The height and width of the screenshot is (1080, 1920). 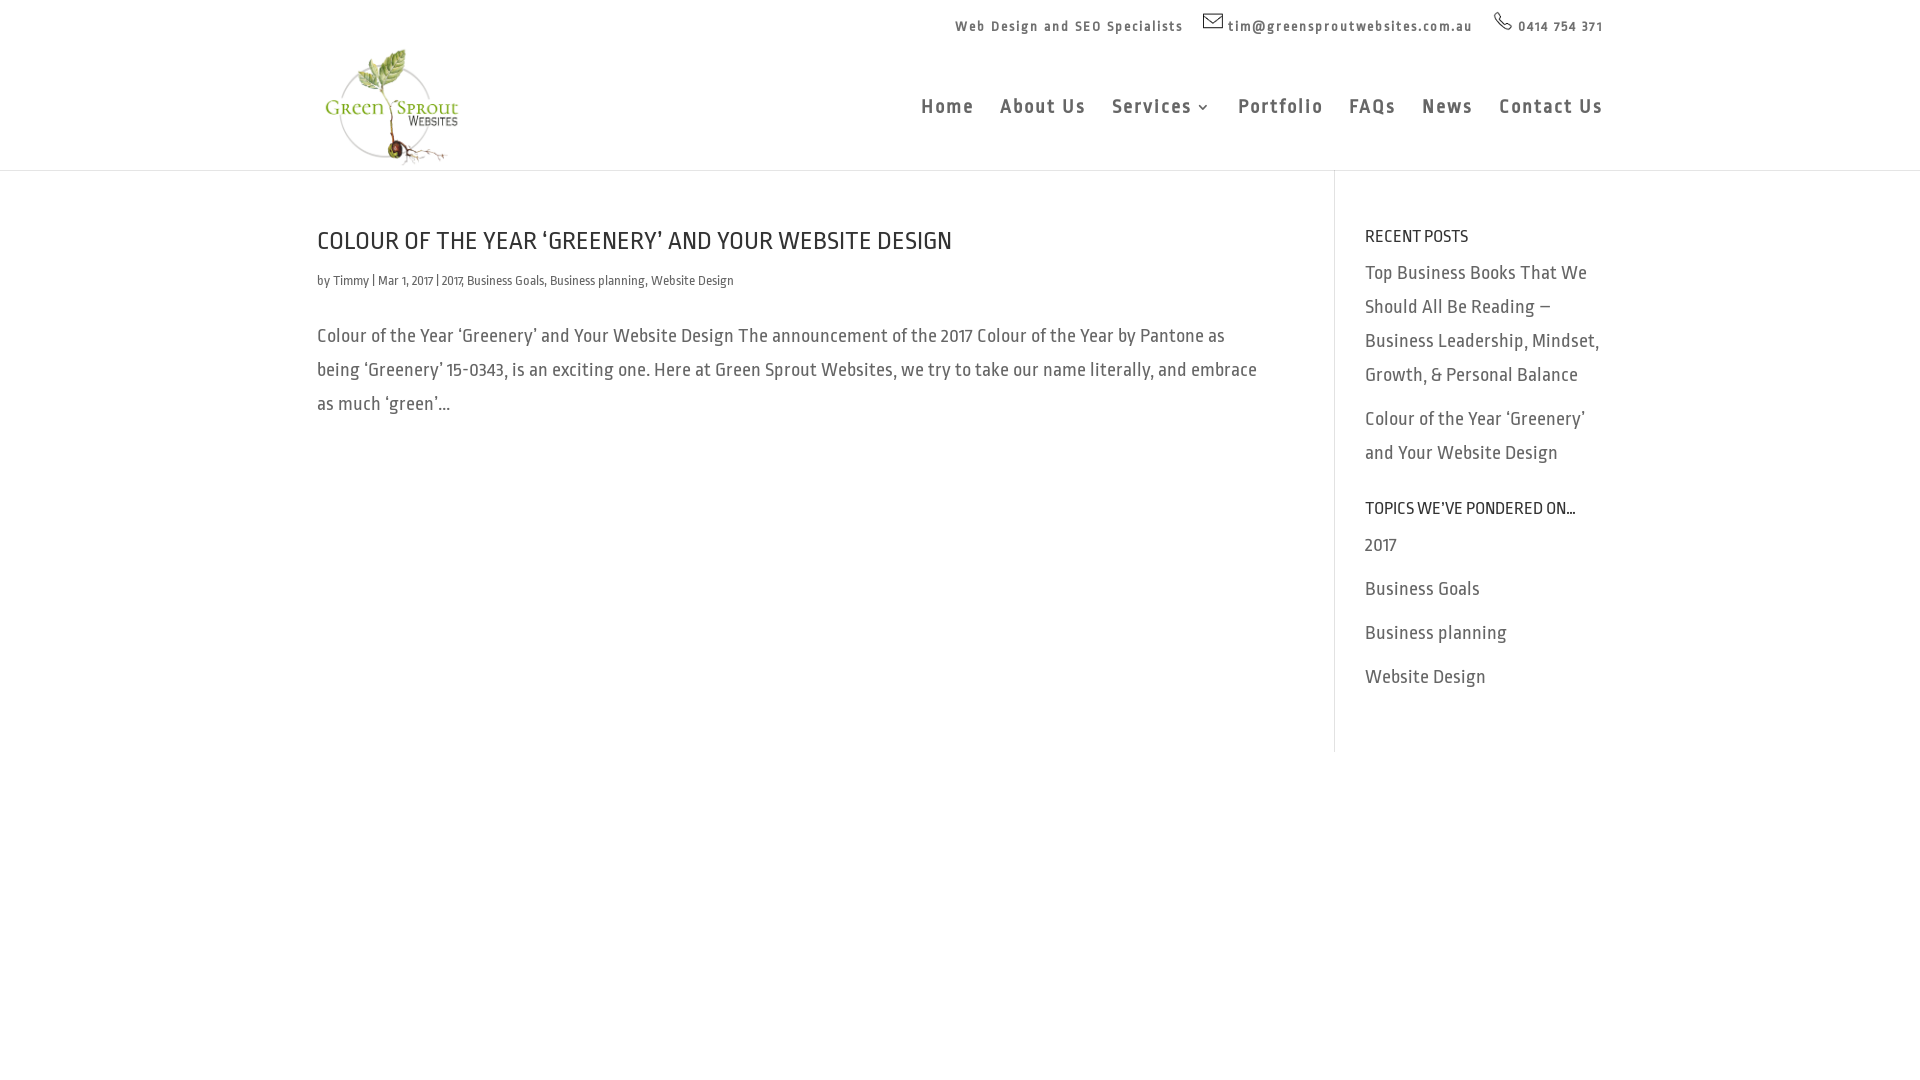 I want to click on Website Design, so click(x=1426, y=677).